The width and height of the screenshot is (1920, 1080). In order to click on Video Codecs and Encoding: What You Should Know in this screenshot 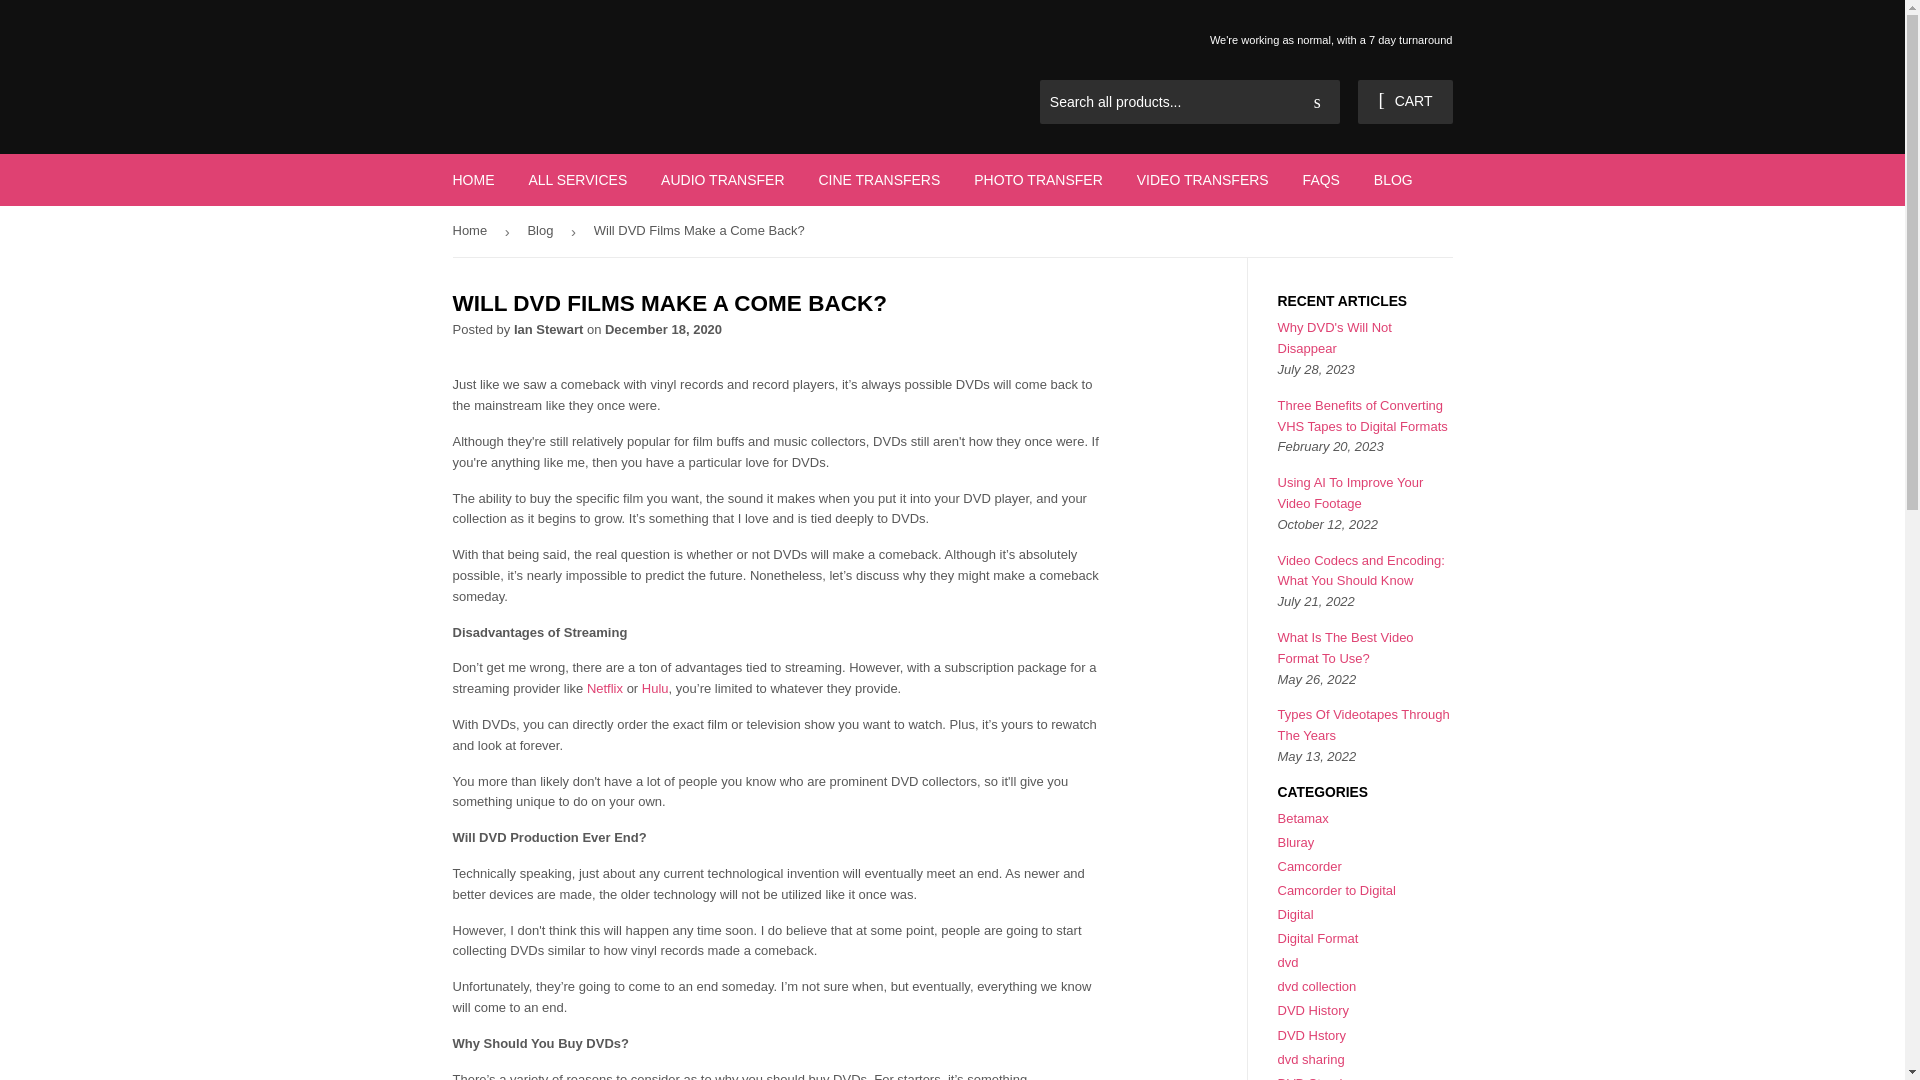, I will do `click(1362, 570)`.